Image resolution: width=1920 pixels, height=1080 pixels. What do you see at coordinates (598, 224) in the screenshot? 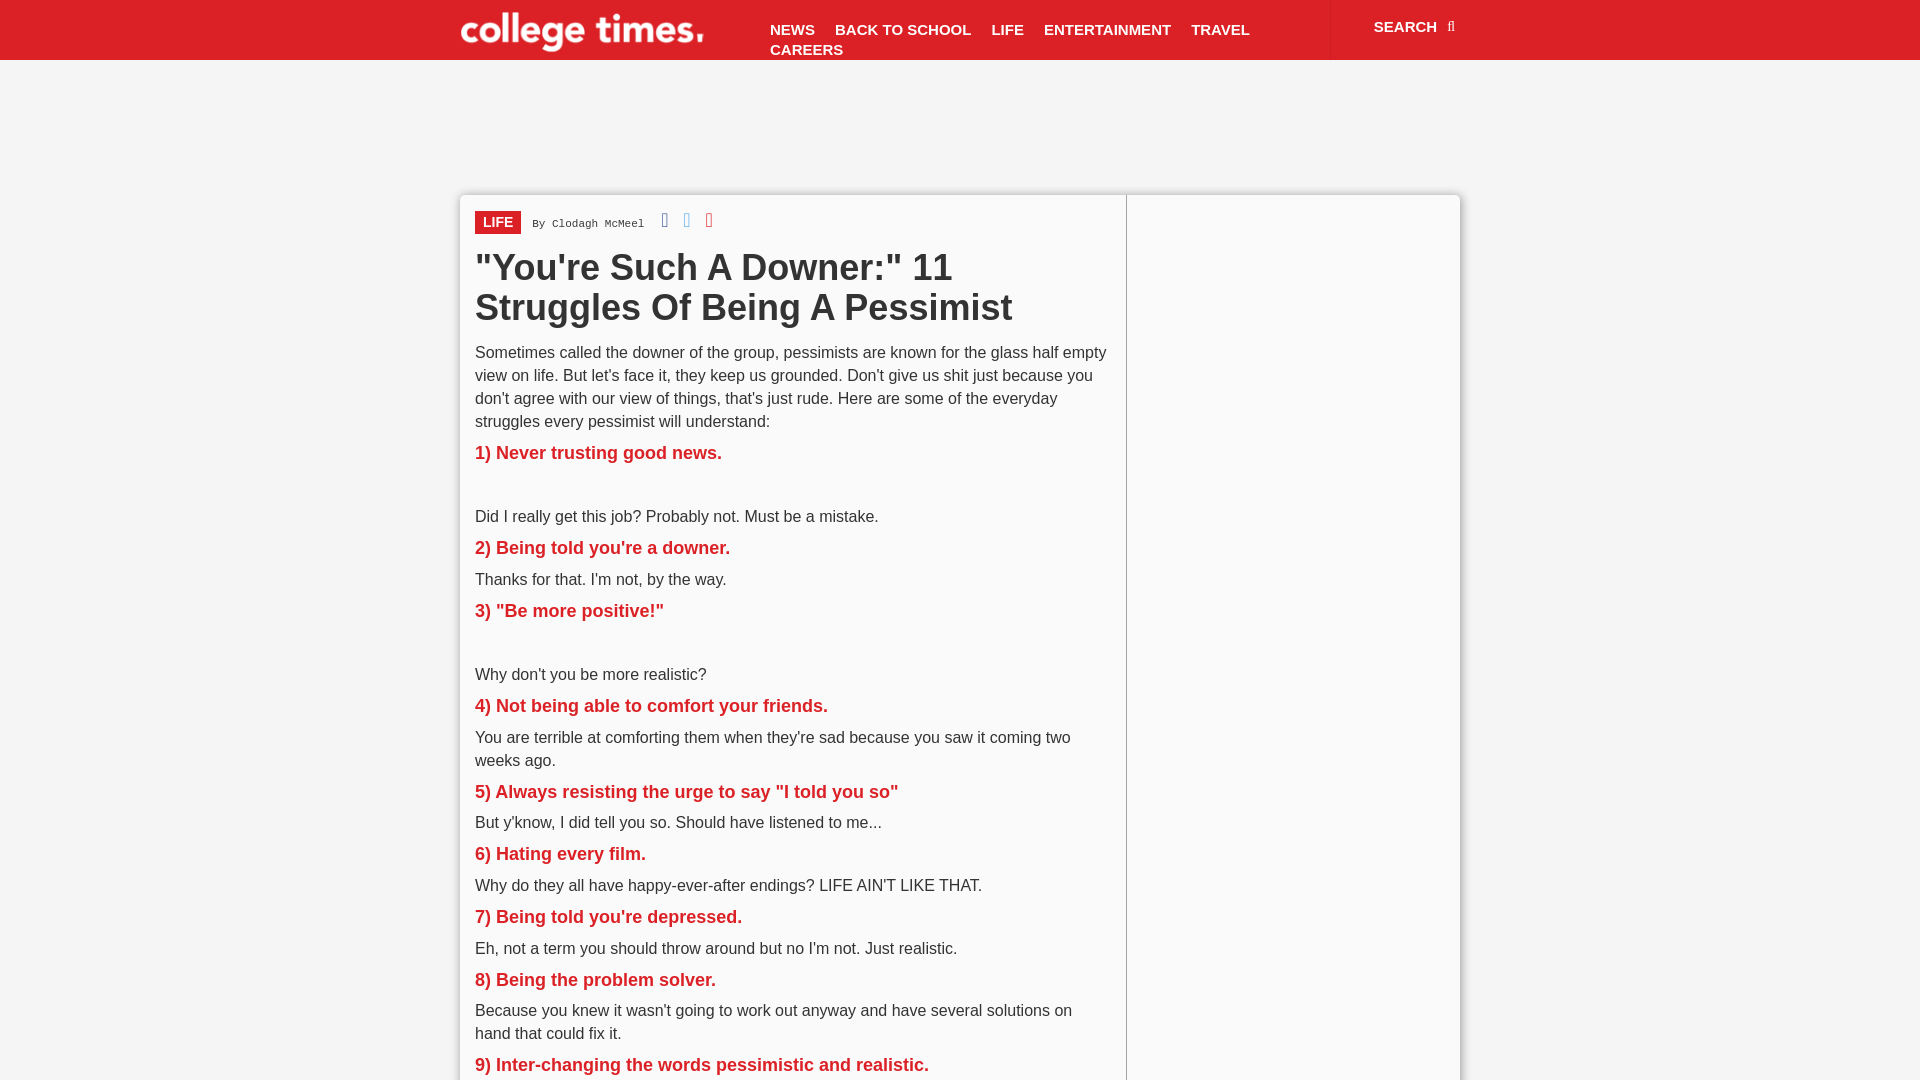
I see `Clodagh McMeel` at bounding box center [598, 224].